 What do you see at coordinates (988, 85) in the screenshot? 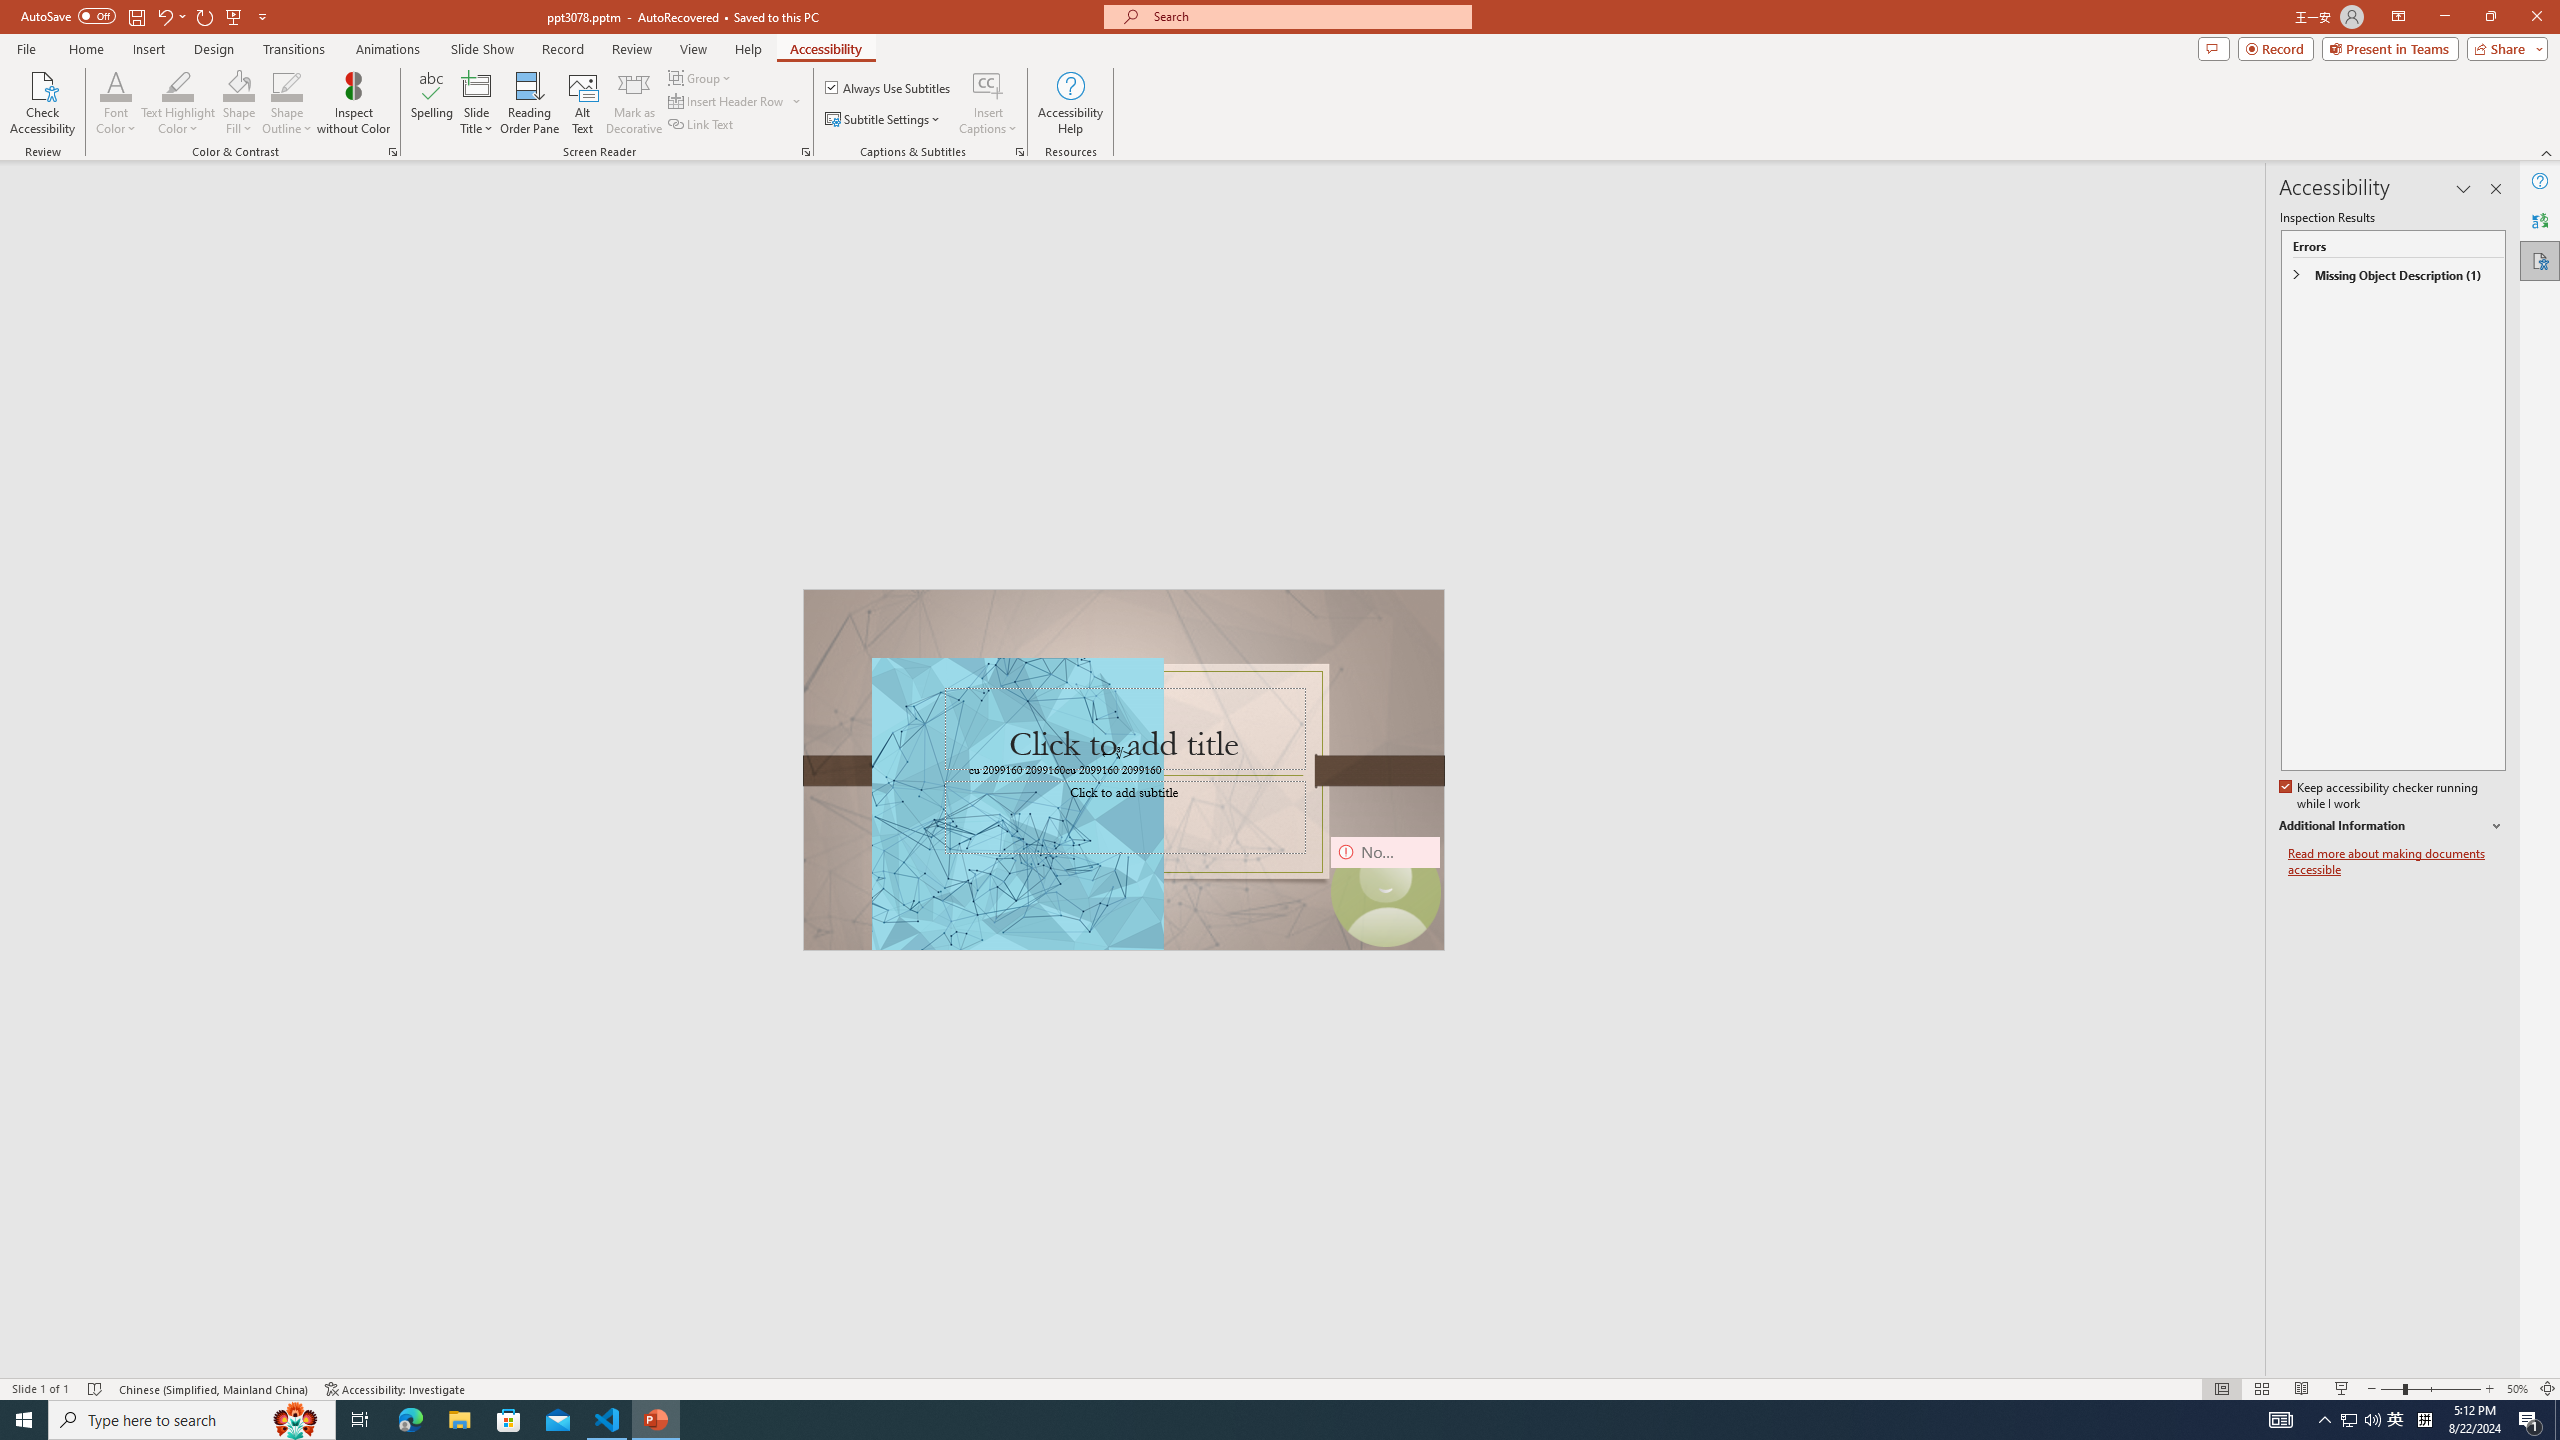
I see `Insert Captions` at bounding box center [988, 85].